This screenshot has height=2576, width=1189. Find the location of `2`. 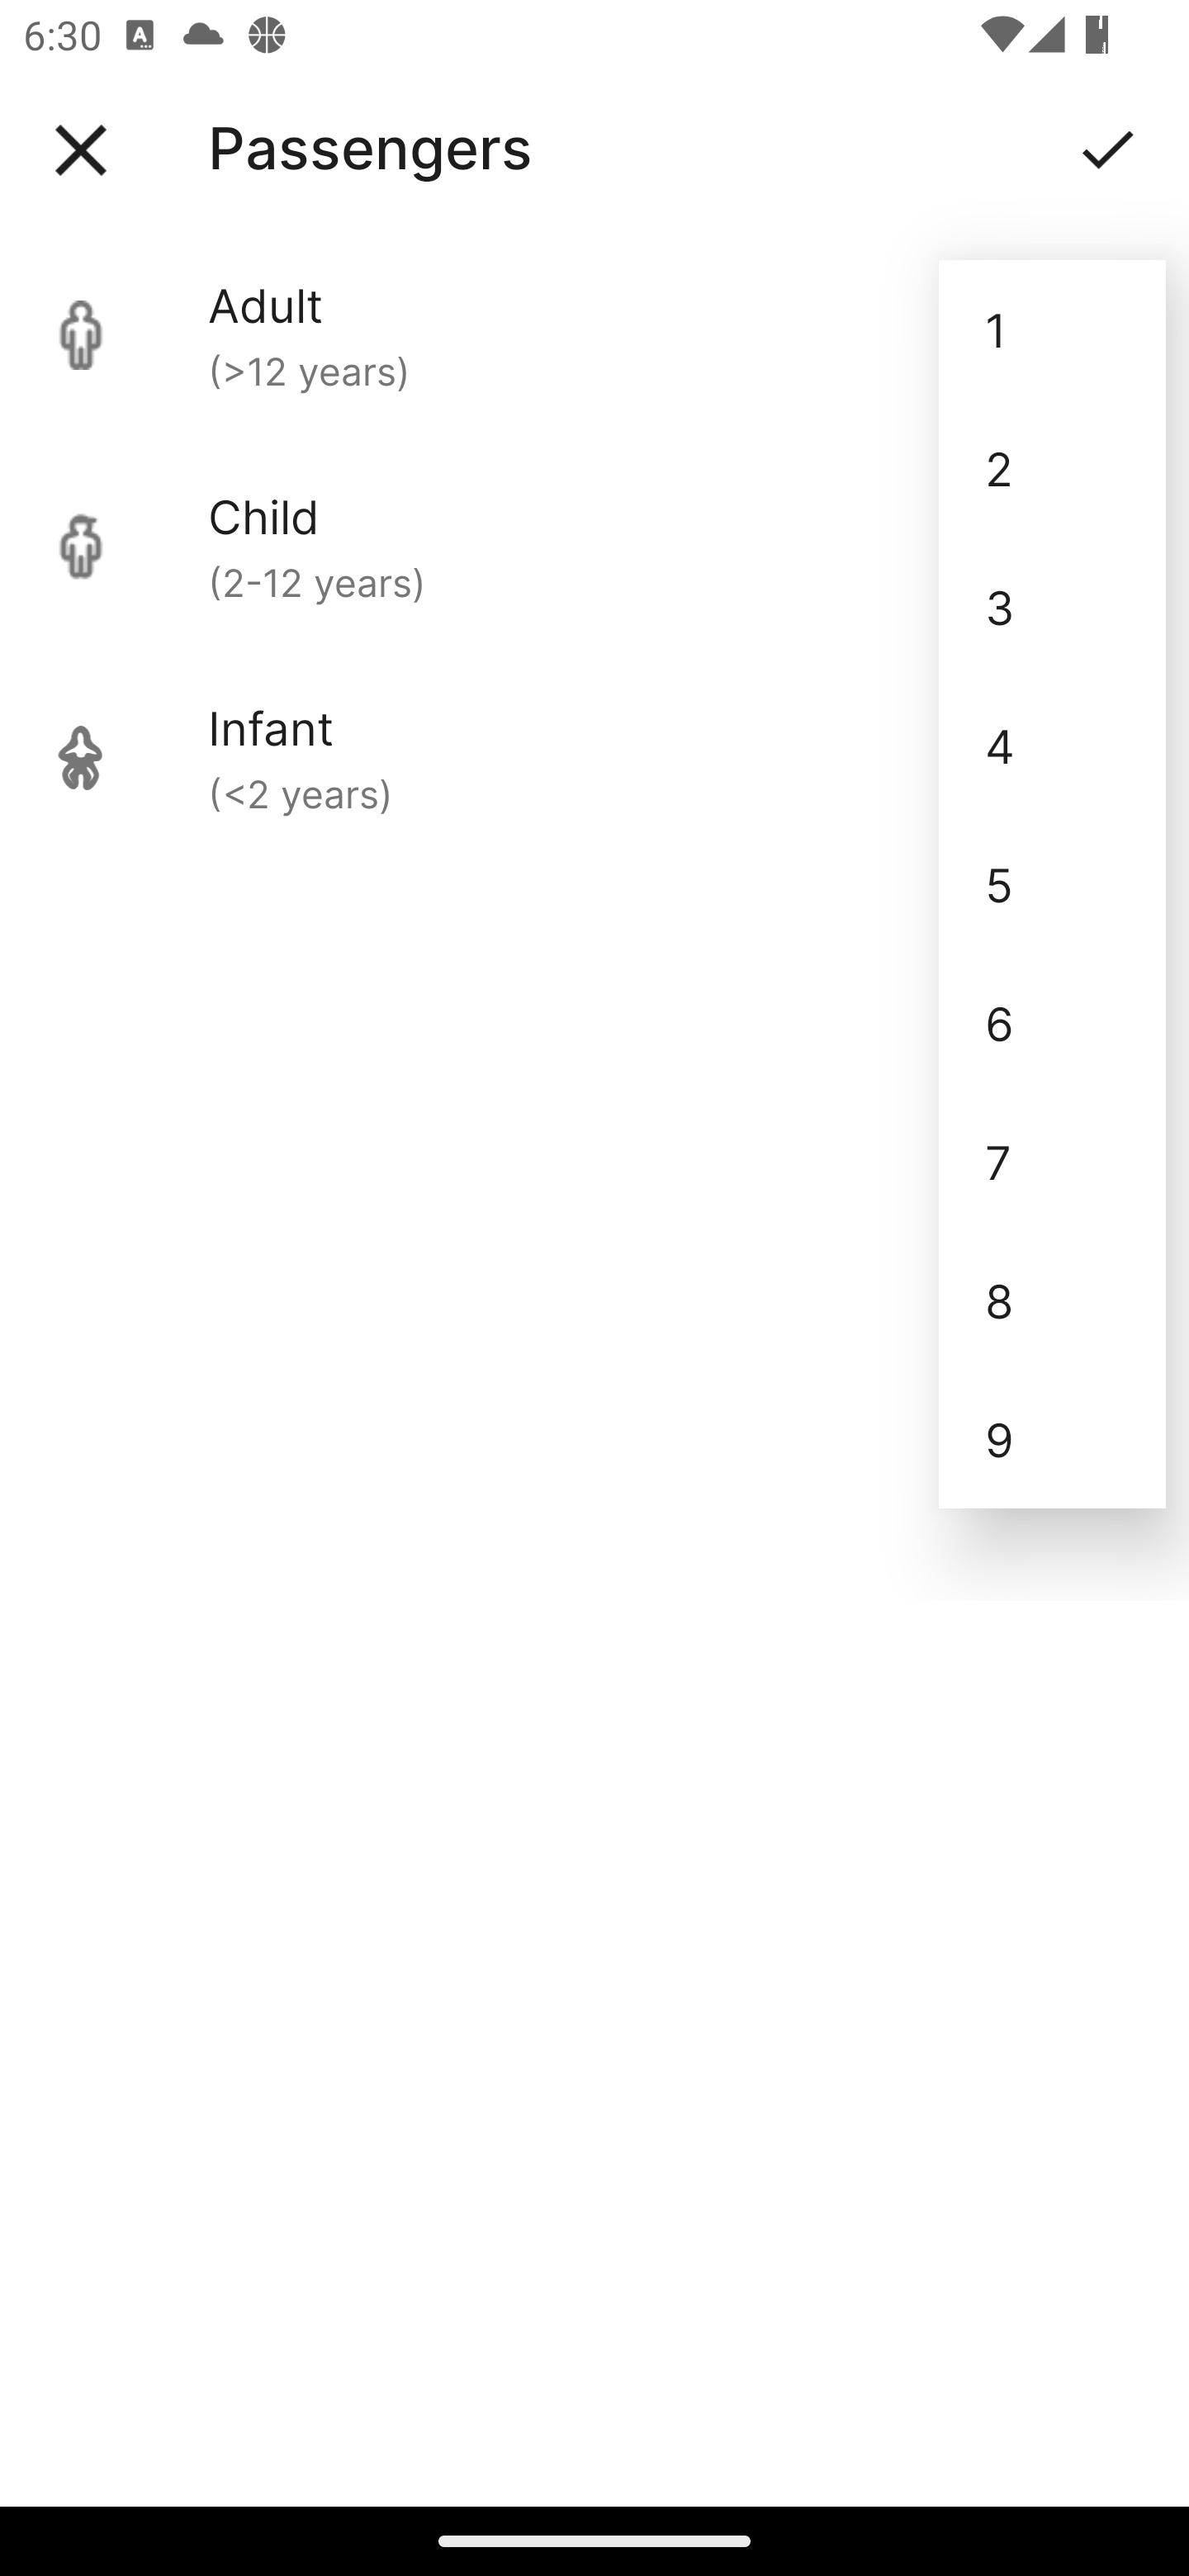

2 is located at coordinates (1052, 469).